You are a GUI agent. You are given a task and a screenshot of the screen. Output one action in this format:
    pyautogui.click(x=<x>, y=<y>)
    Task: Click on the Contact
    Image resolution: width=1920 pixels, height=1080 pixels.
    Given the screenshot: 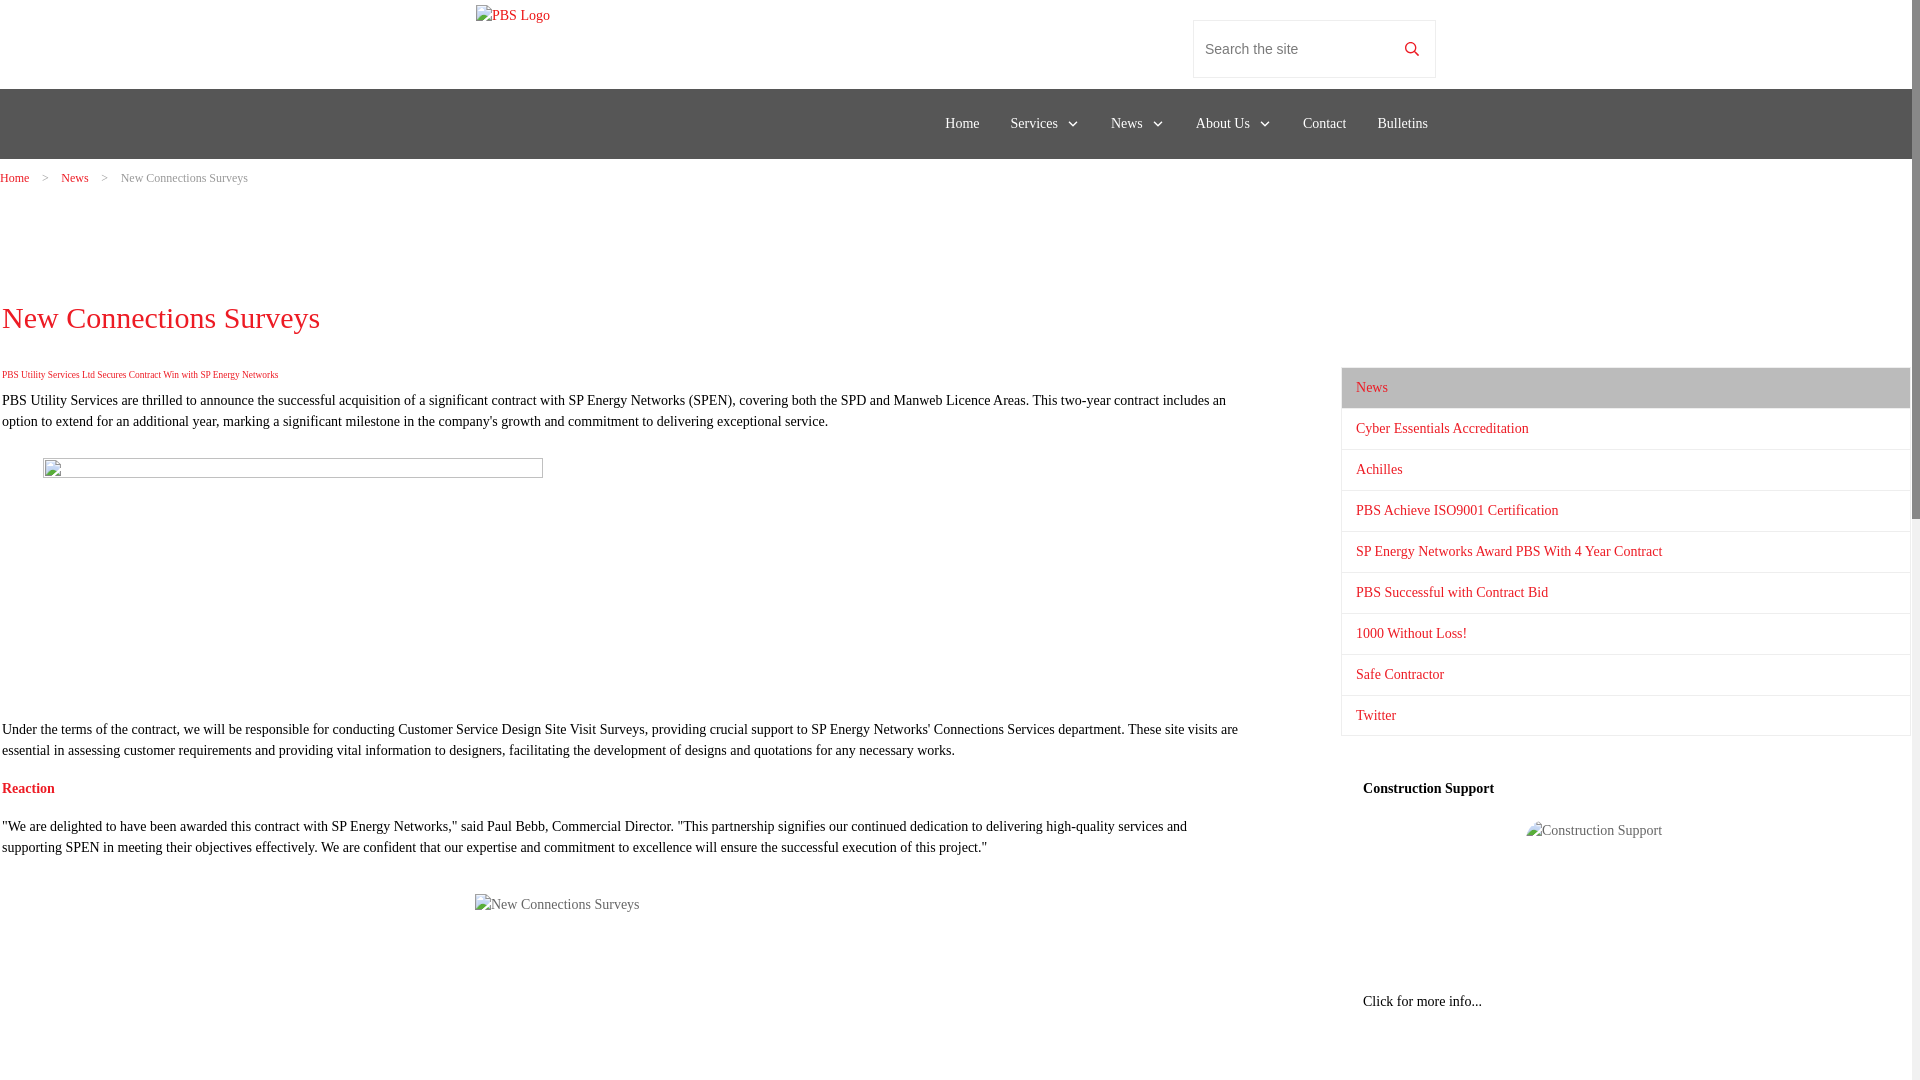 What is the action you would take?
    pyautogui.click(x=1325, y=124)
    